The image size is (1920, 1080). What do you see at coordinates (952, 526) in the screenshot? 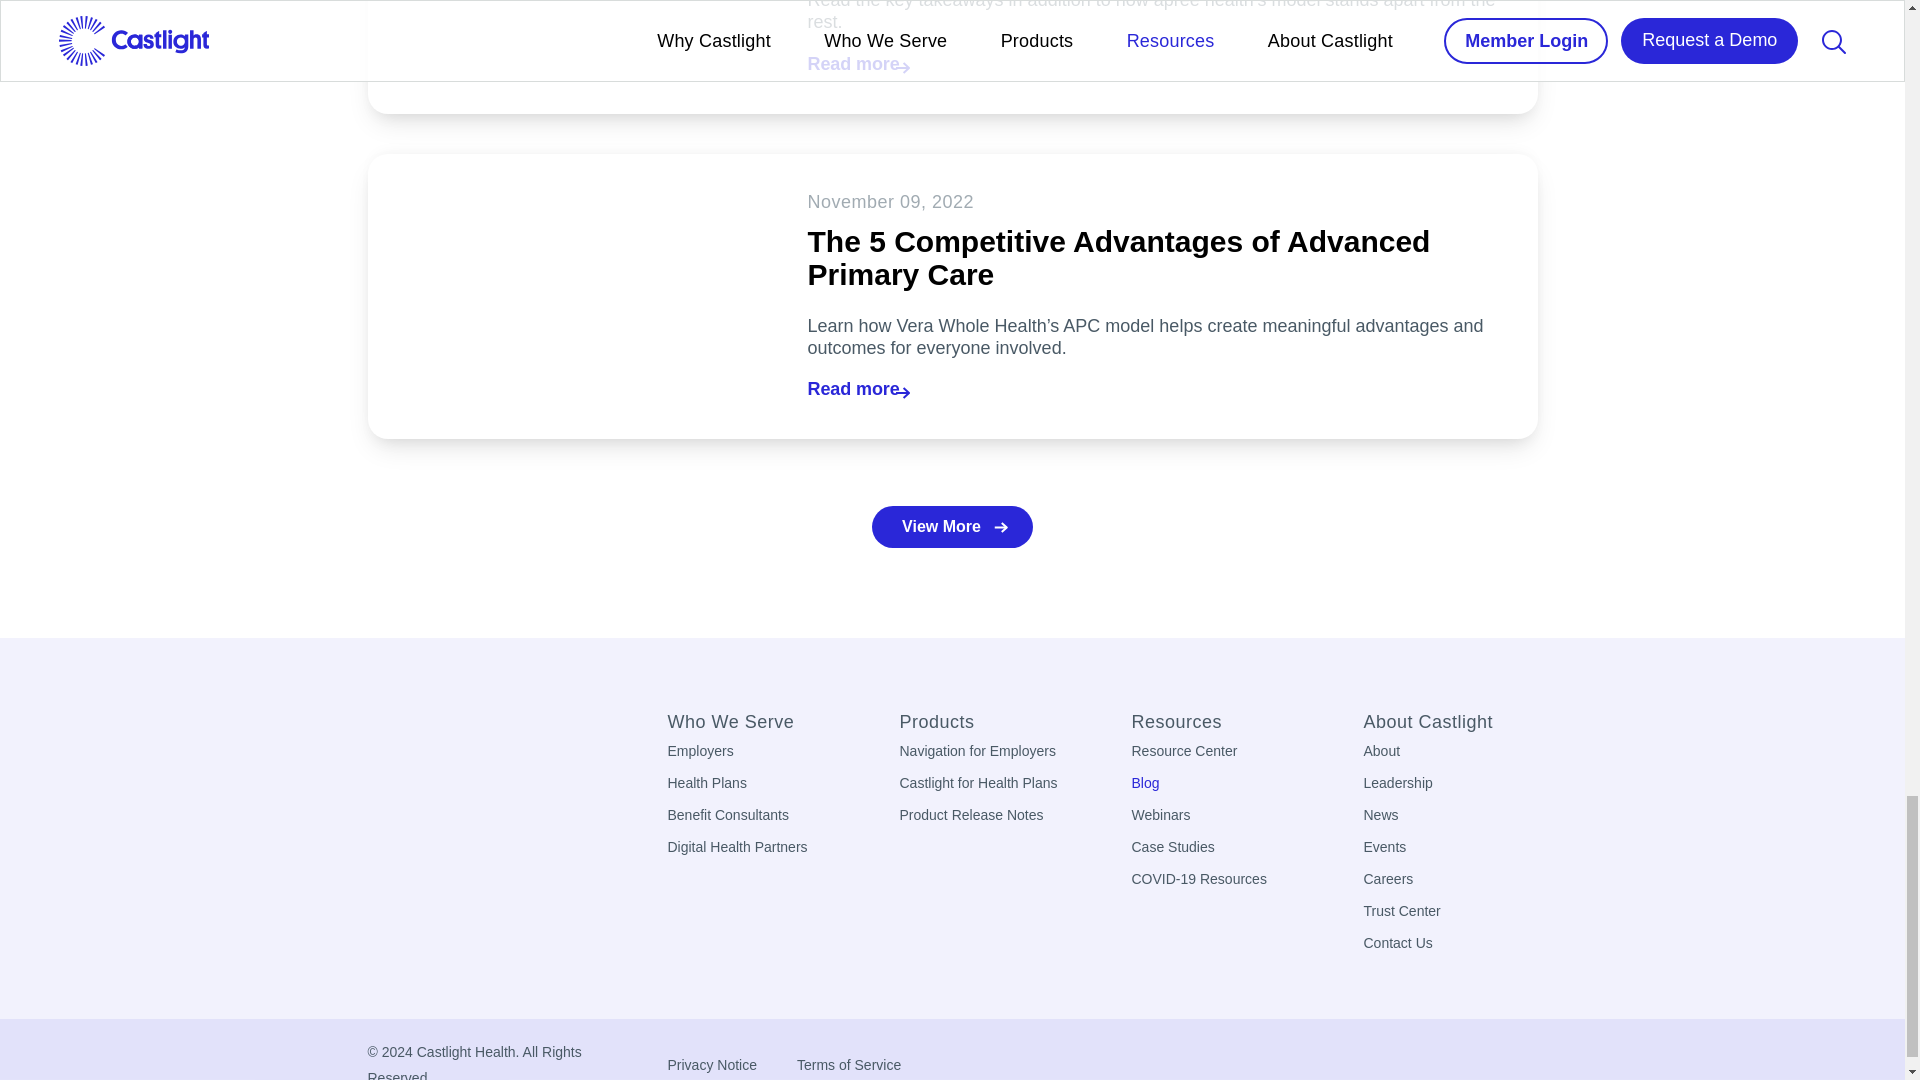
I see `View More` at bounding box center [952, 526].